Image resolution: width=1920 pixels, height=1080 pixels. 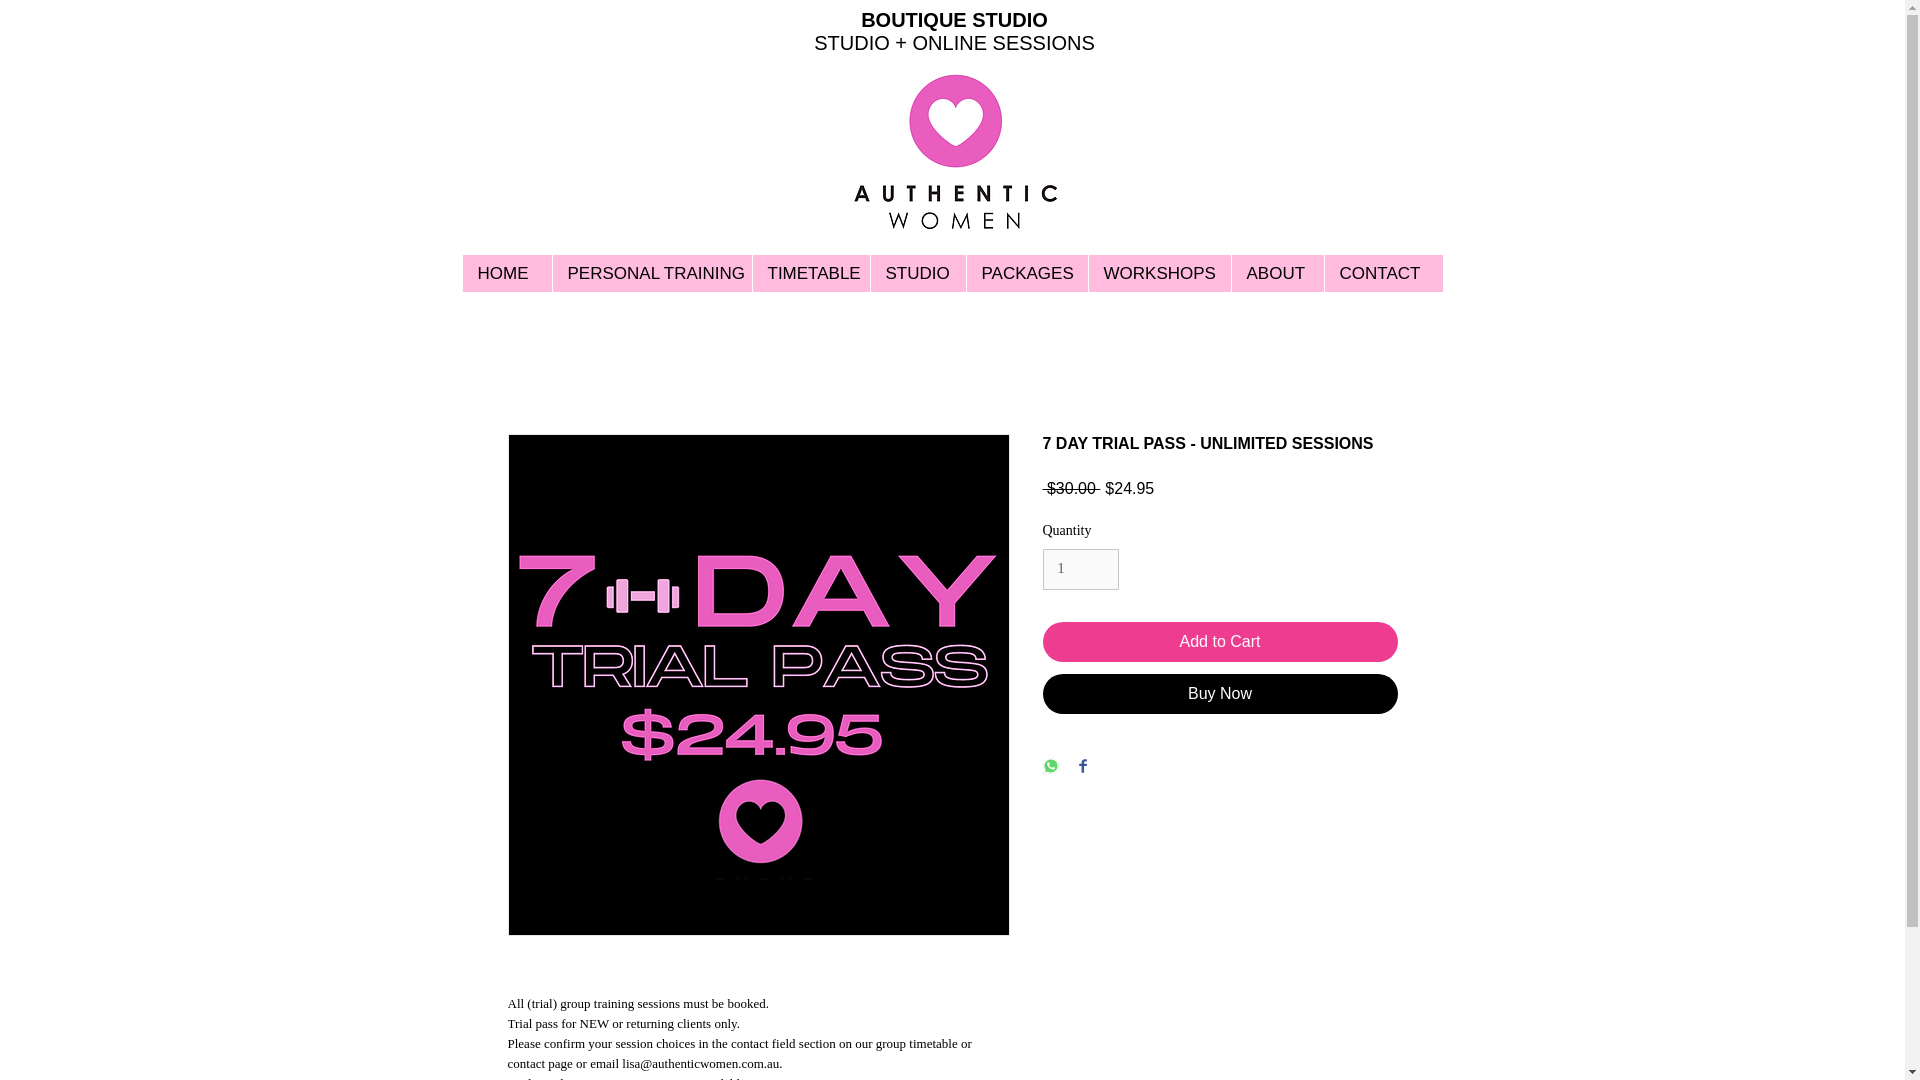 I want to click on STUDIO, so click(x=917, y=272).